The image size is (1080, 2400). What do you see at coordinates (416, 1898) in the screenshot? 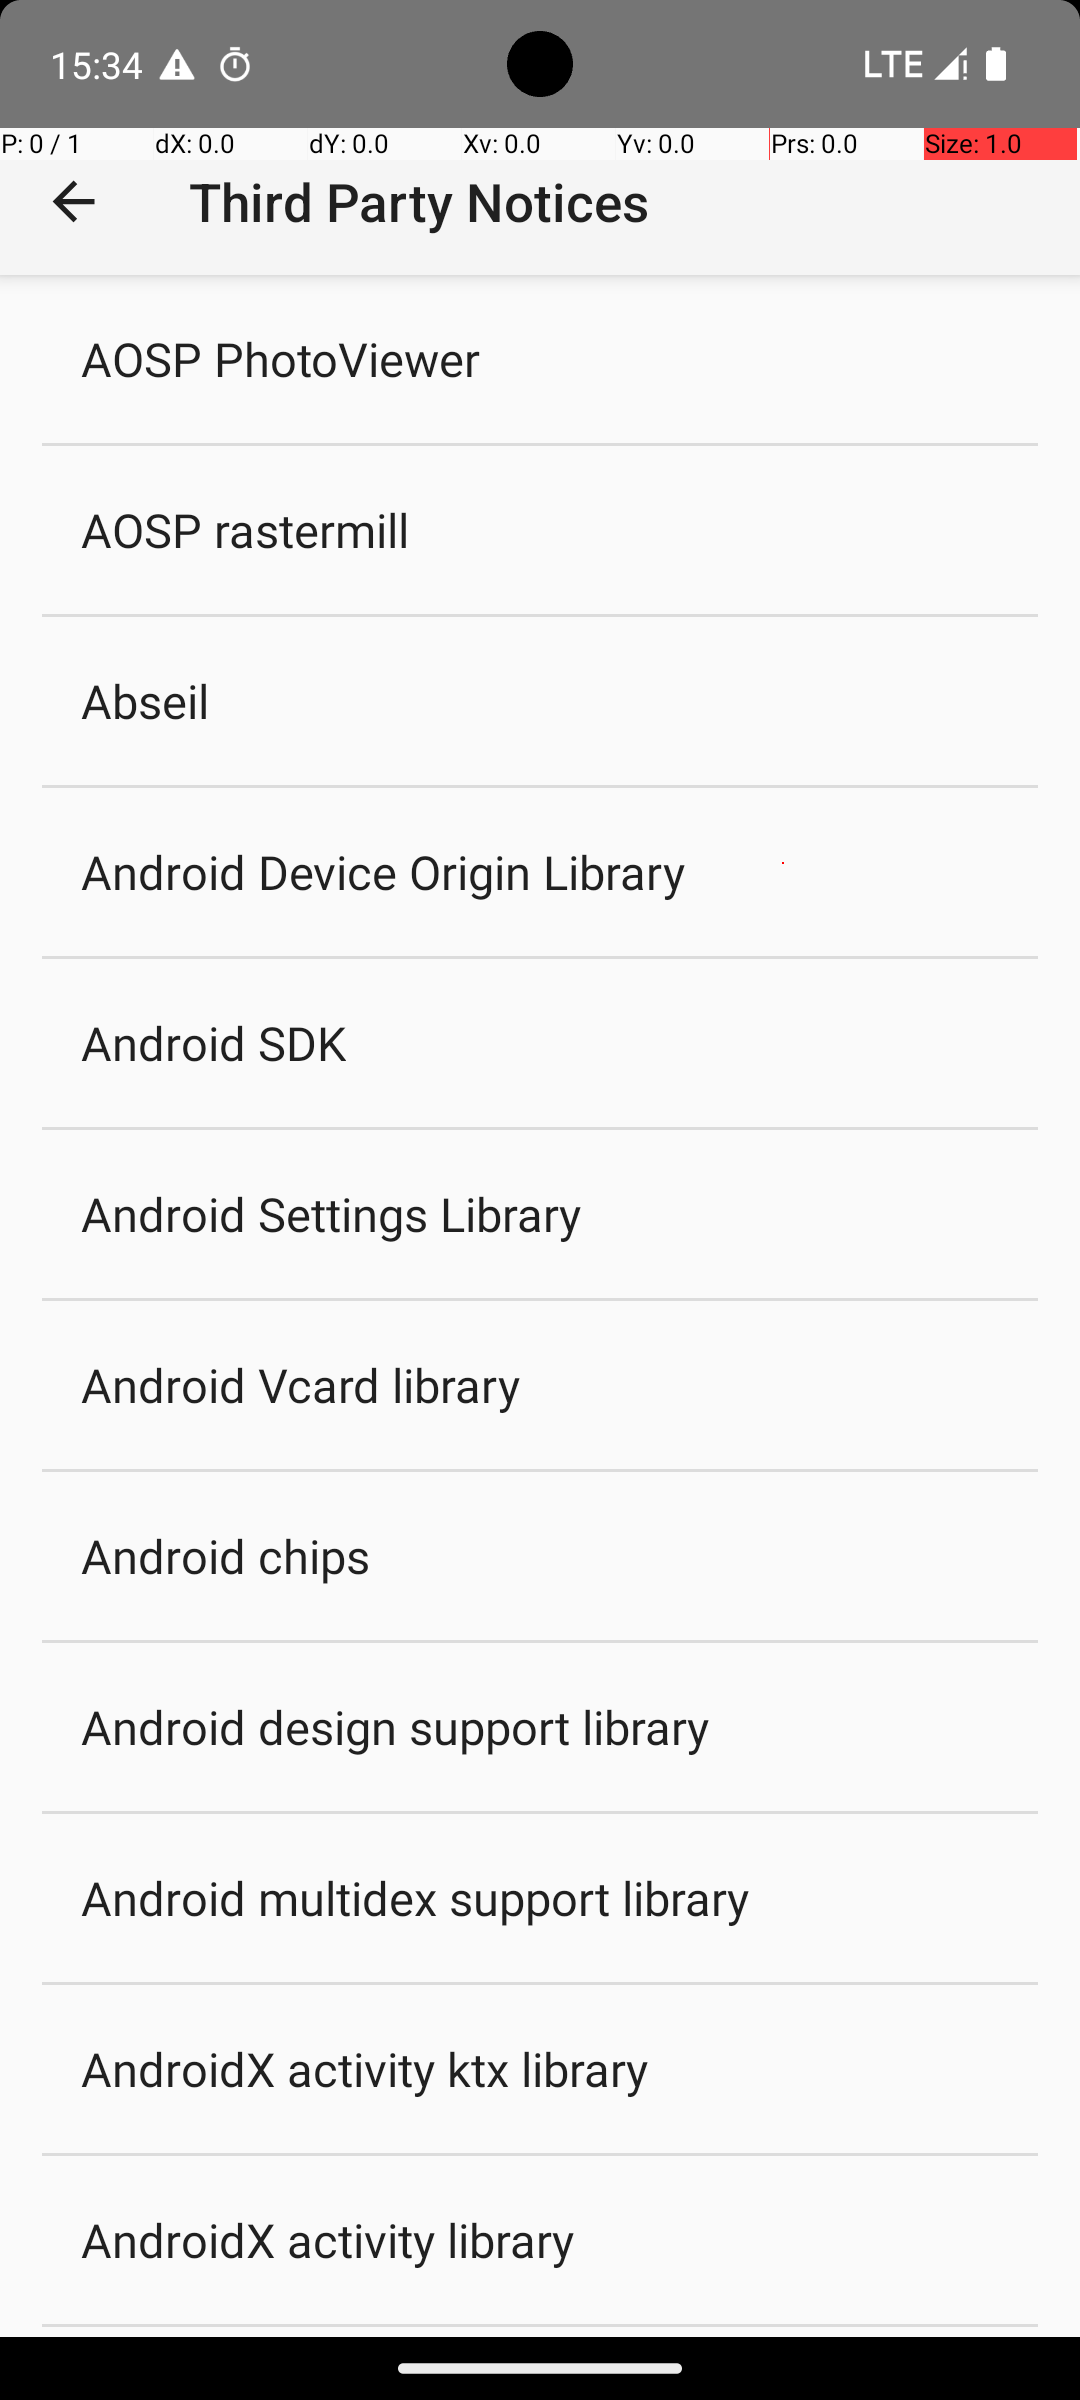
I see `Android multidex support library` at bounding box center [416, 1898].